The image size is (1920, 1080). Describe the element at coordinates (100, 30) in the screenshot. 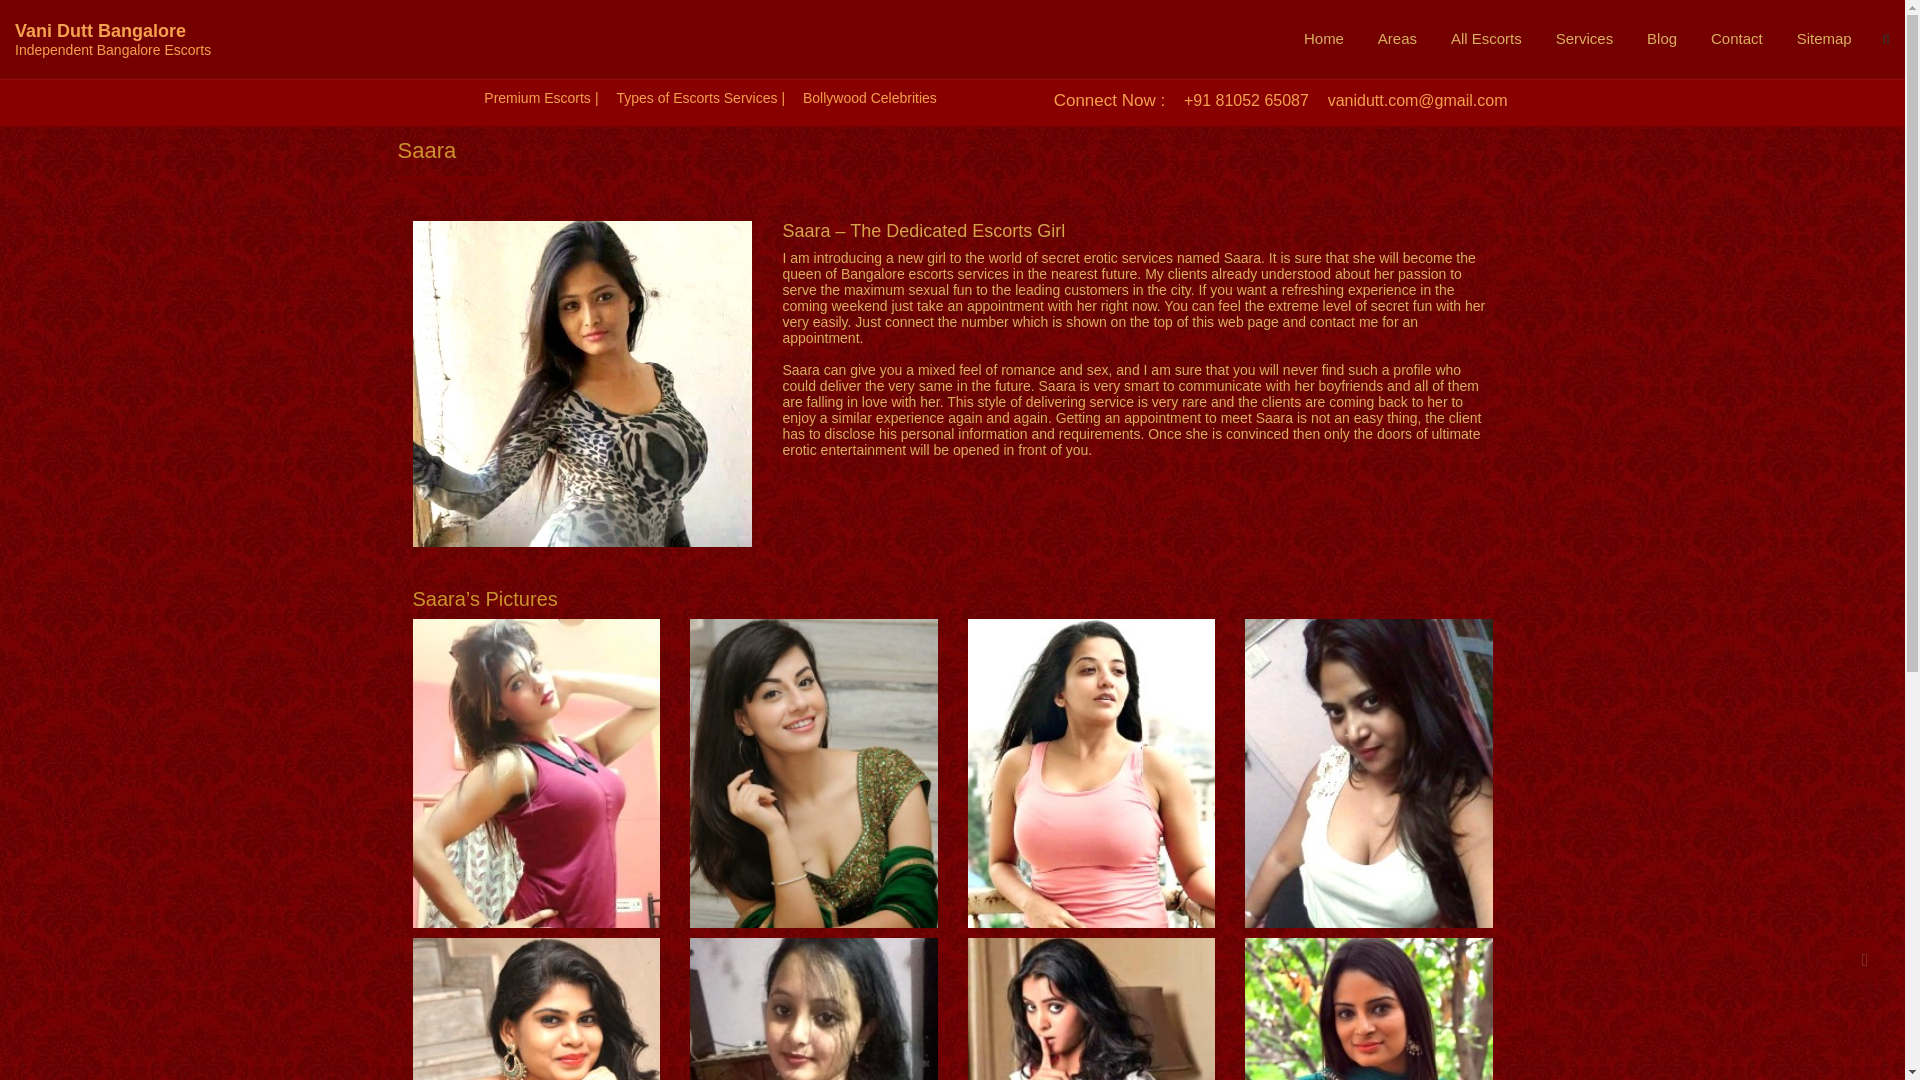

I see `Vani Dutt Bangalore` at that location.